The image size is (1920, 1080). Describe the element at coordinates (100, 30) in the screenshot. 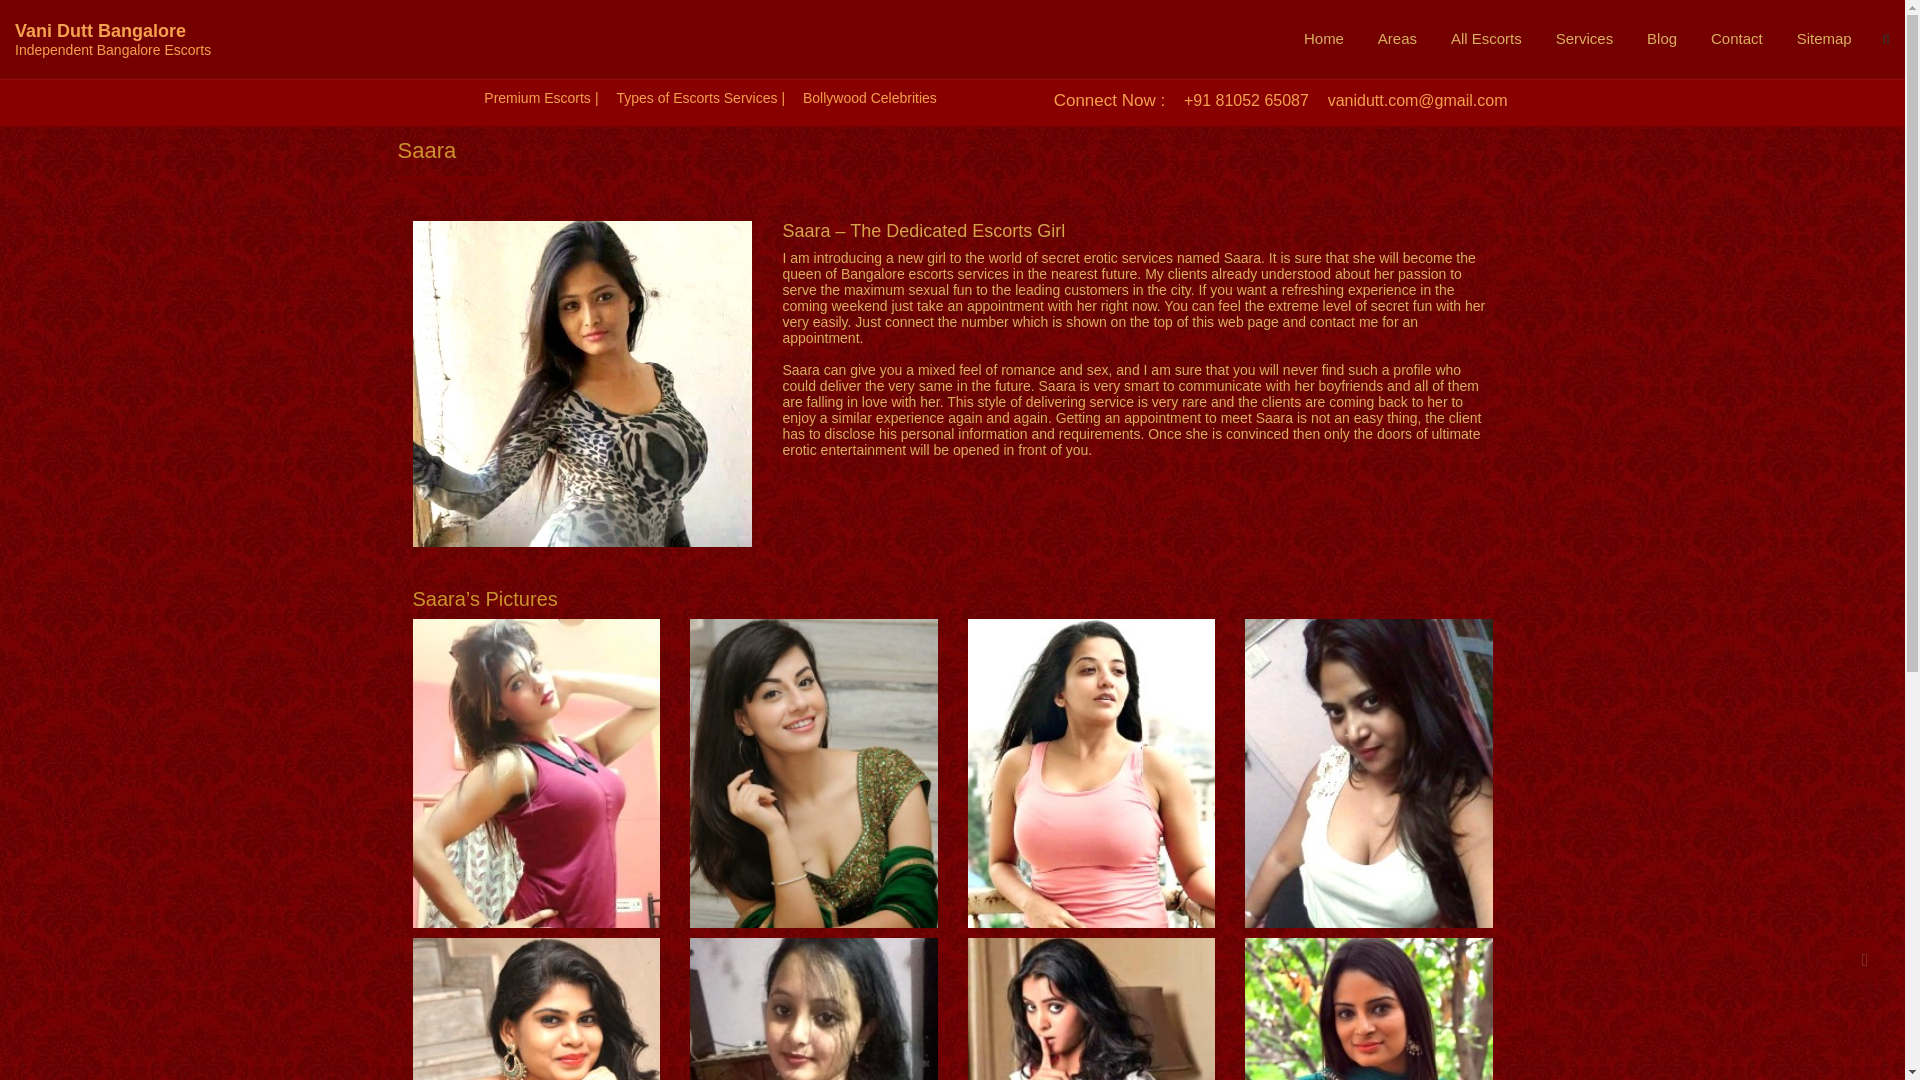

I see `Vani Dutt Bangalore` at that location.